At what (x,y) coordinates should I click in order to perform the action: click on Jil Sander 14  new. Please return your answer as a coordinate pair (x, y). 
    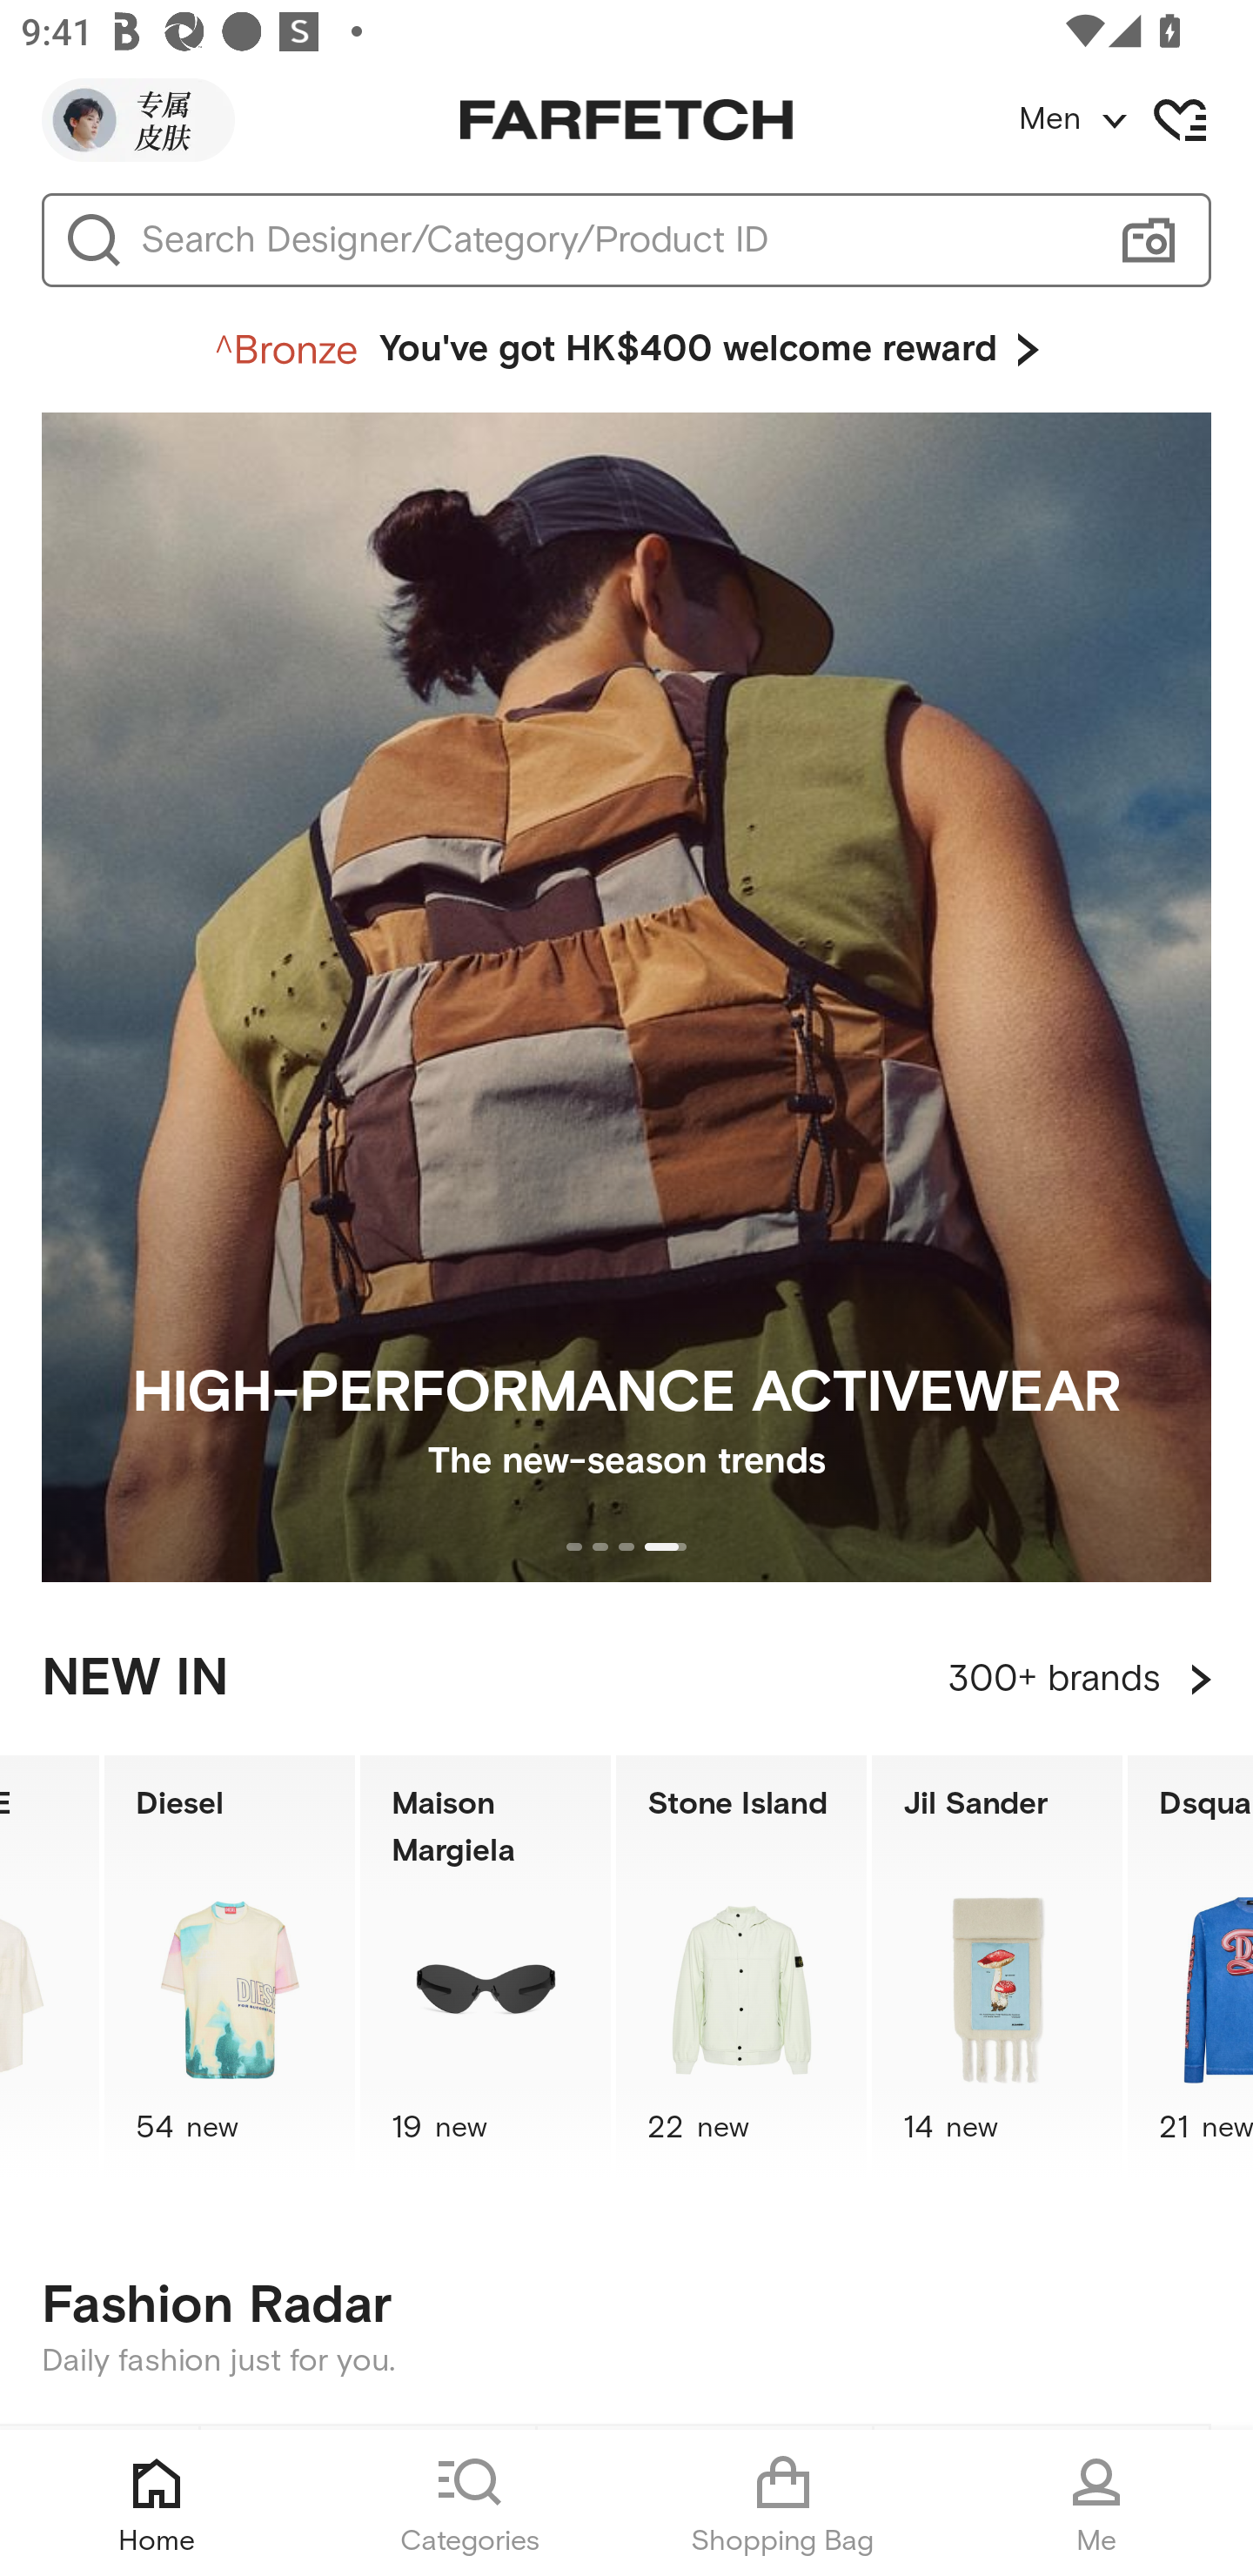
    Looking at the image, I should click on (997, 1967).